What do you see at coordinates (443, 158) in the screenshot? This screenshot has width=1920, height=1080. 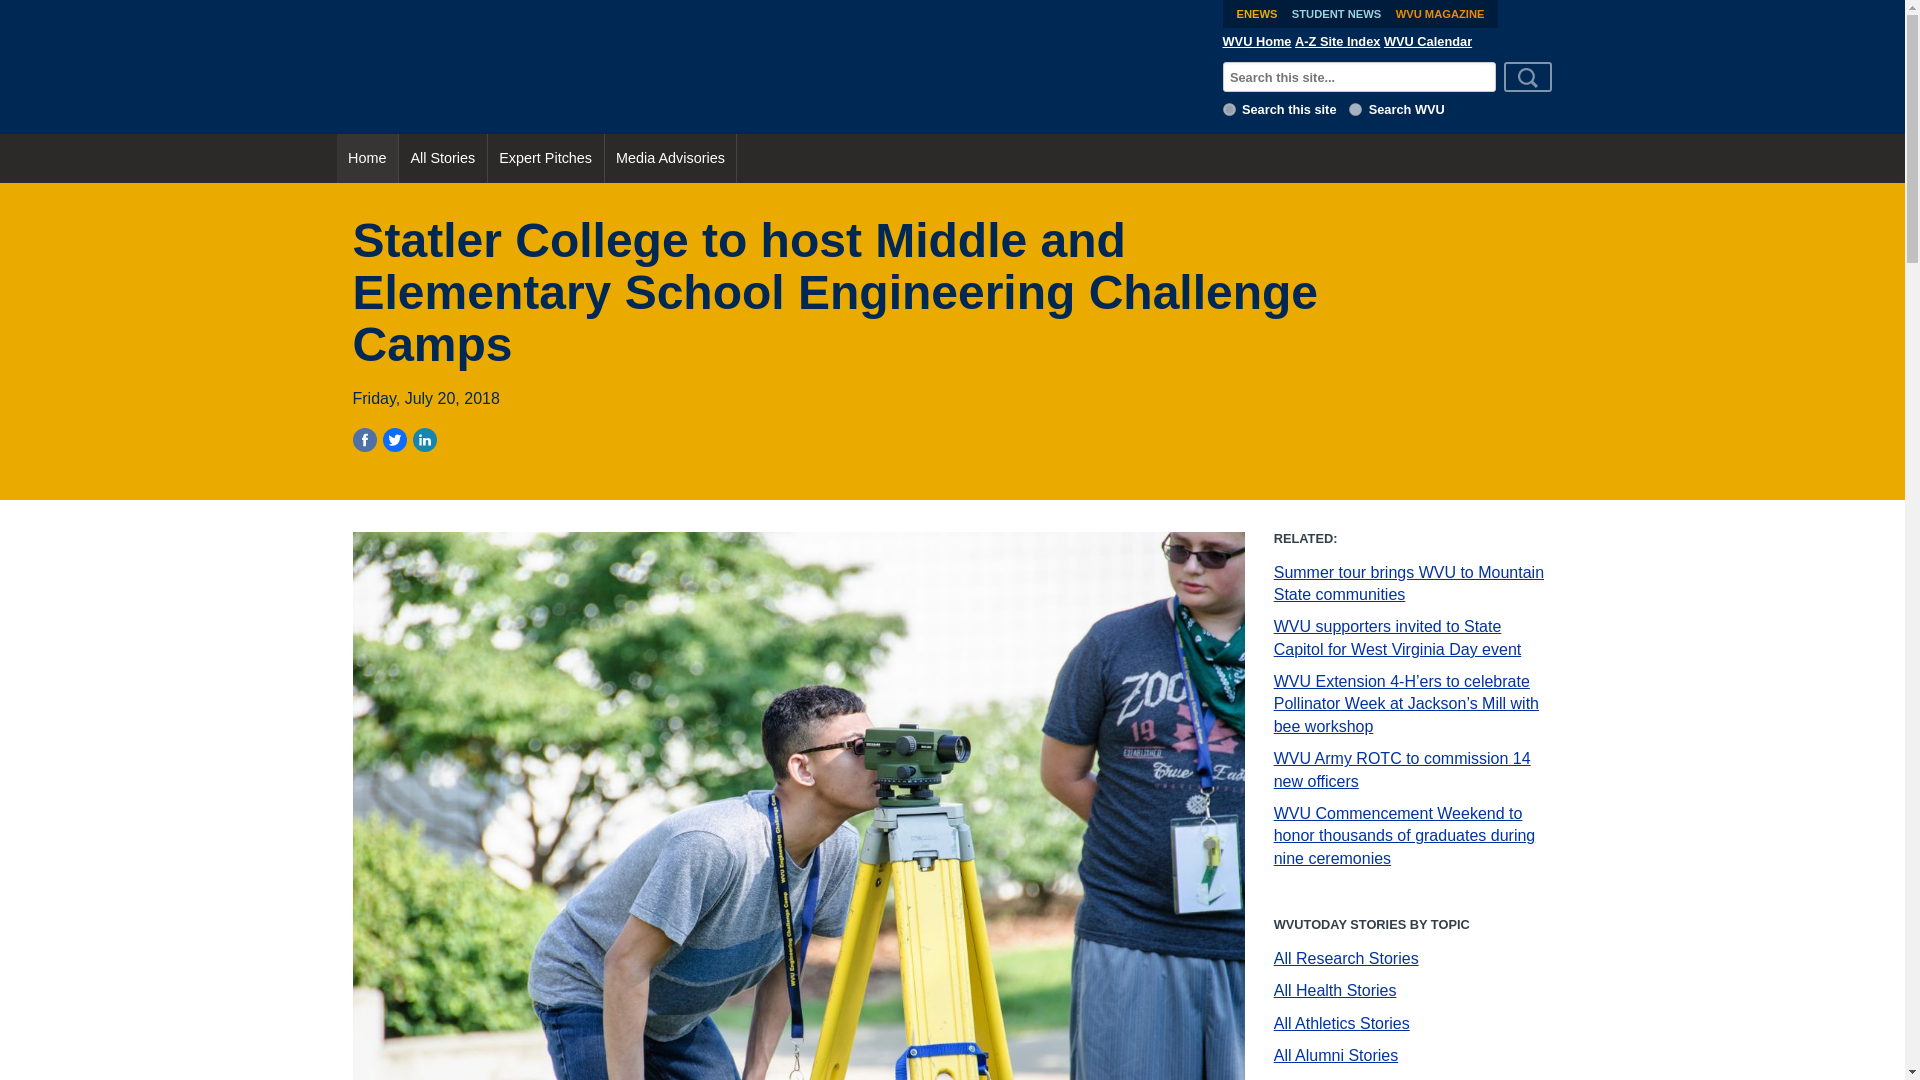 I see `All Stories` at bounding box center [443, 158].